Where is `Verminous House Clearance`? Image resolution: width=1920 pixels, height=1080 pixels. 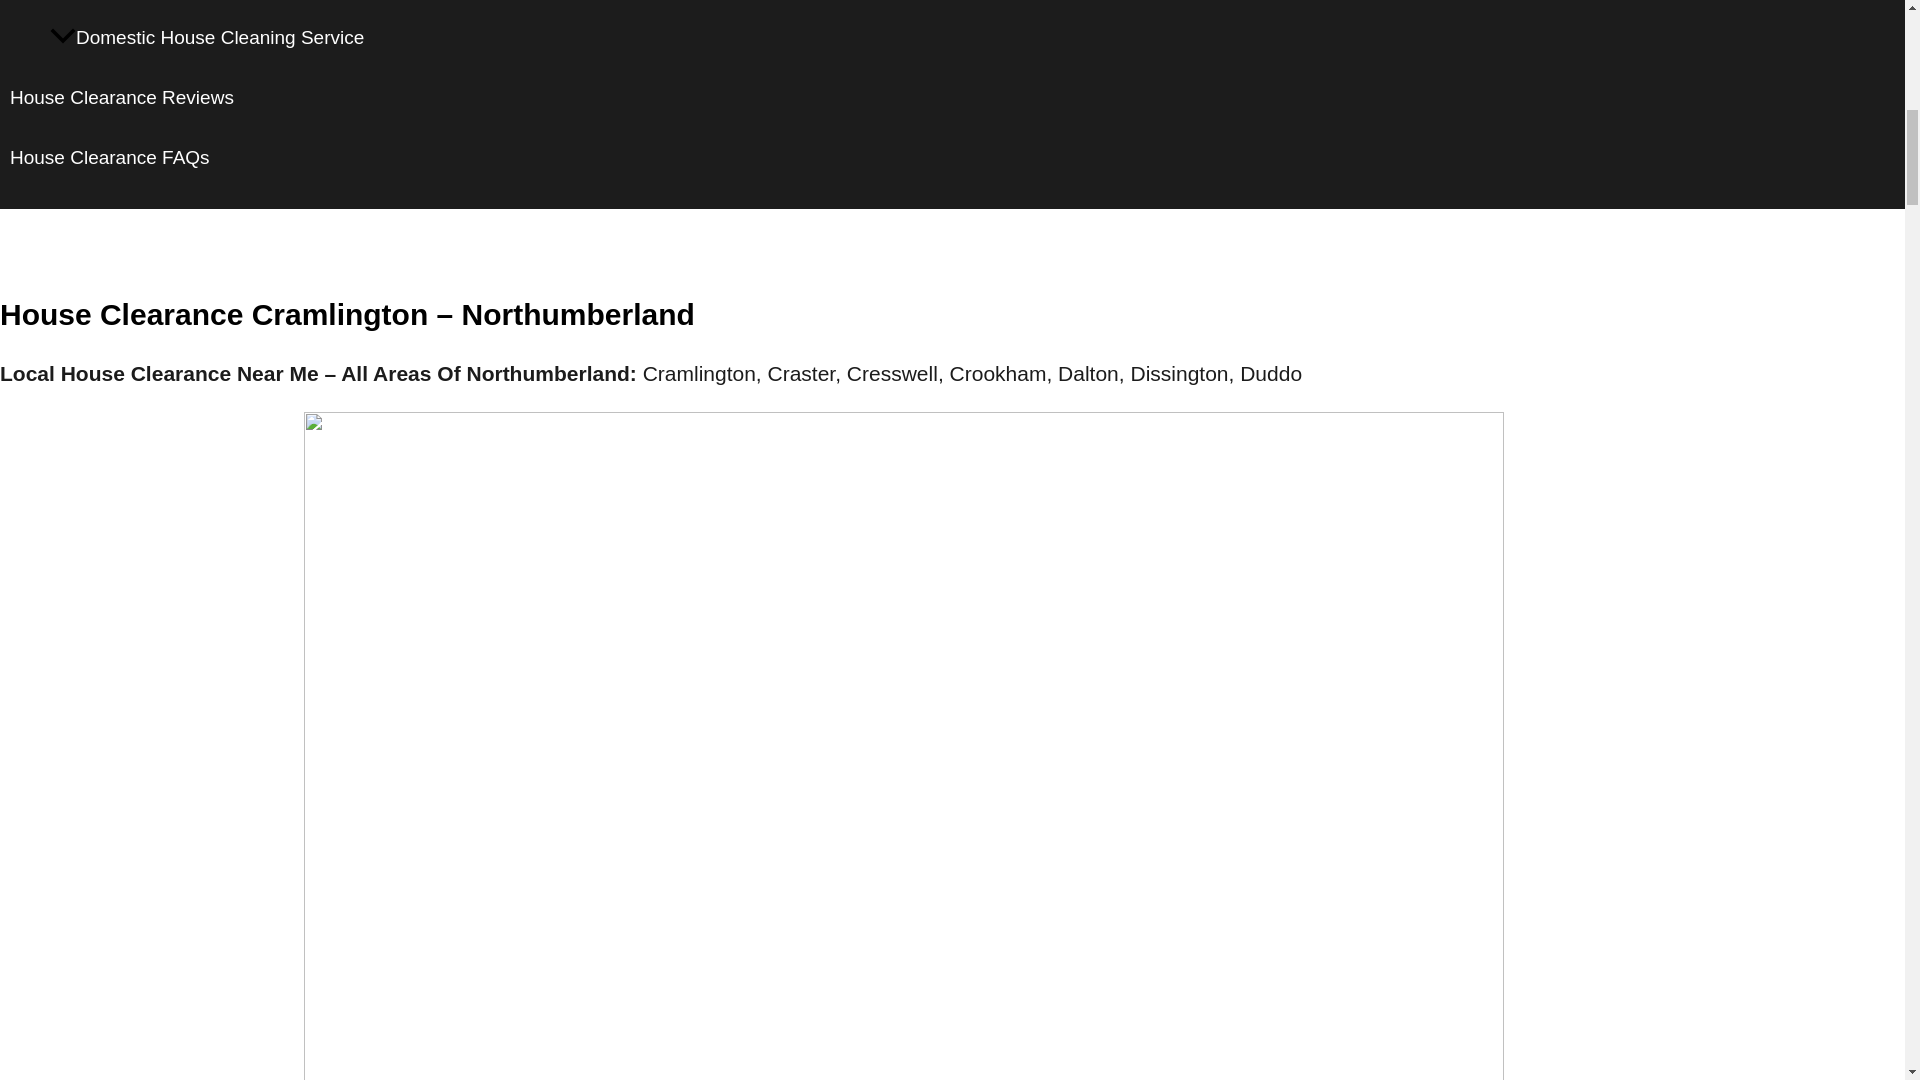
Verminous House Clearance is located at coordinates (273, 4).